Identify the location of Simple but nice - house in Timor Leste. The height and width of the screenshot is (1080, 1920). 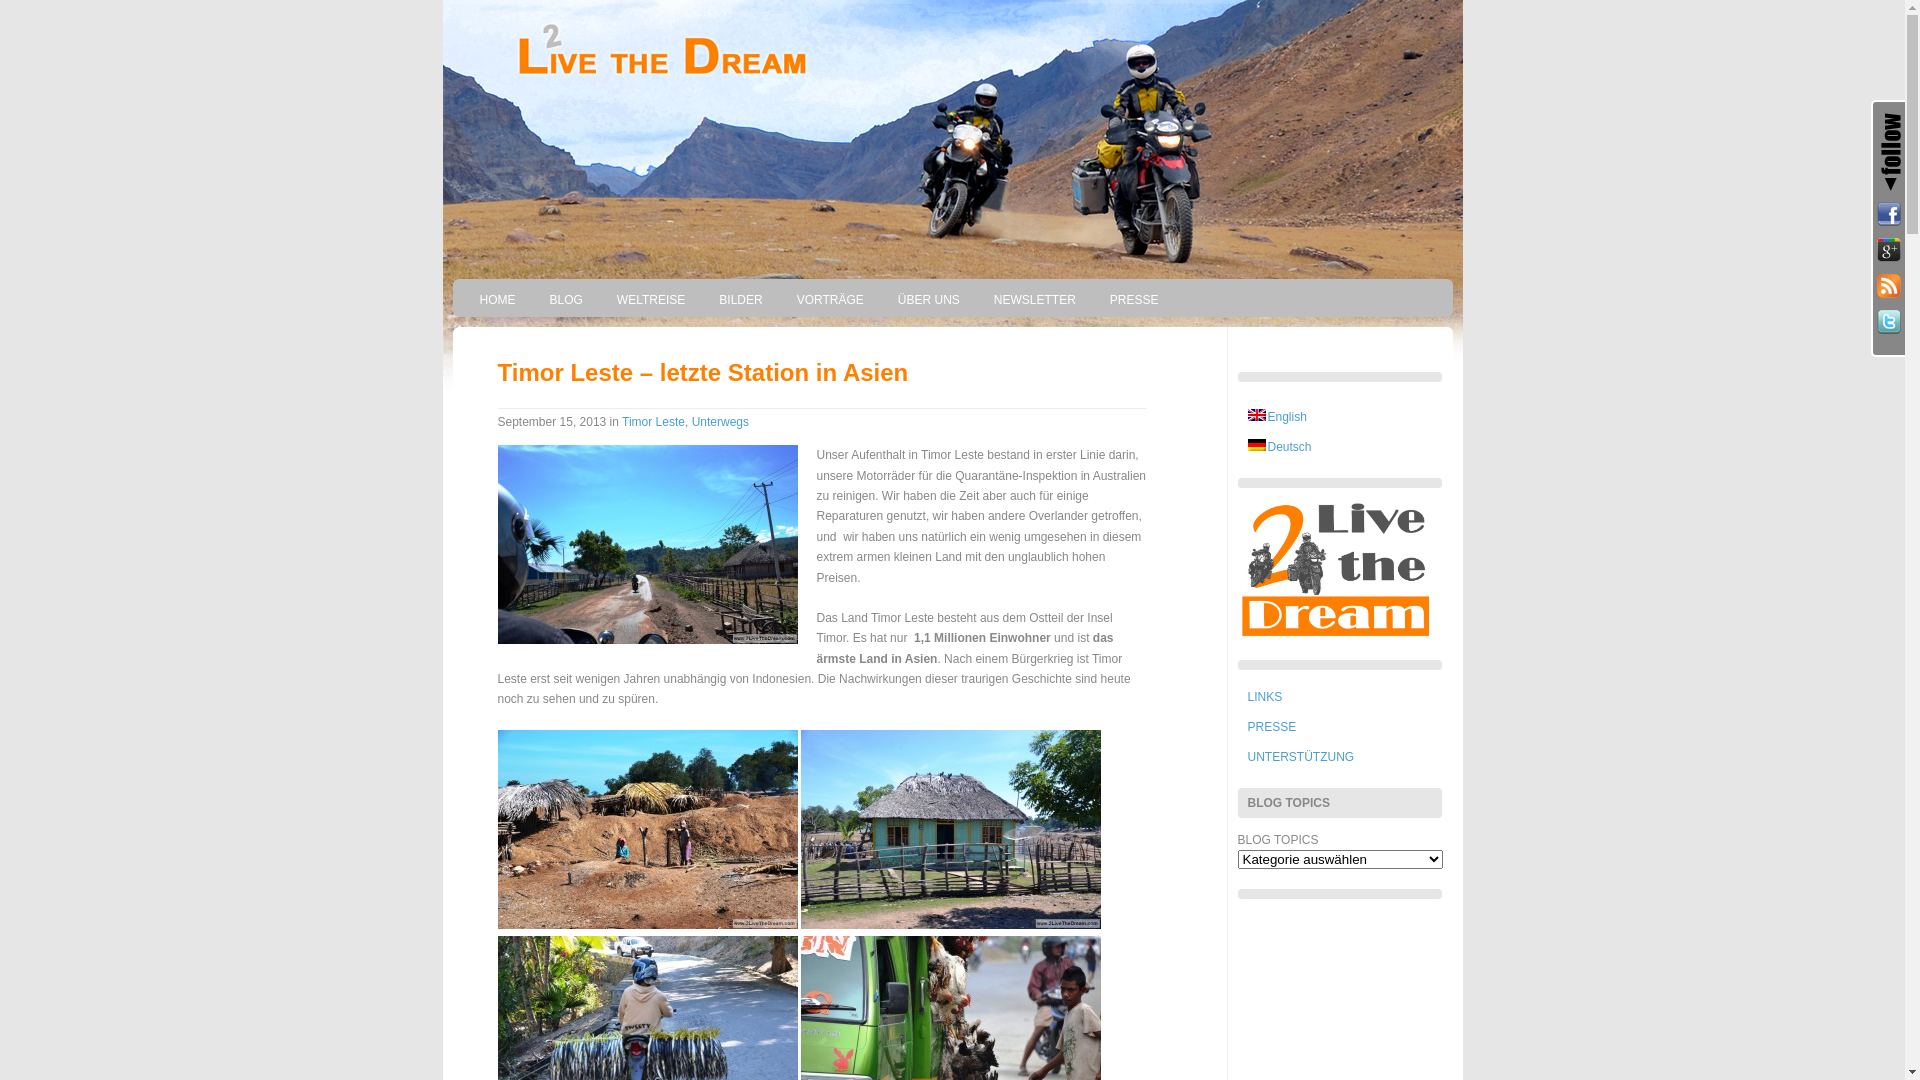
(951, 830).